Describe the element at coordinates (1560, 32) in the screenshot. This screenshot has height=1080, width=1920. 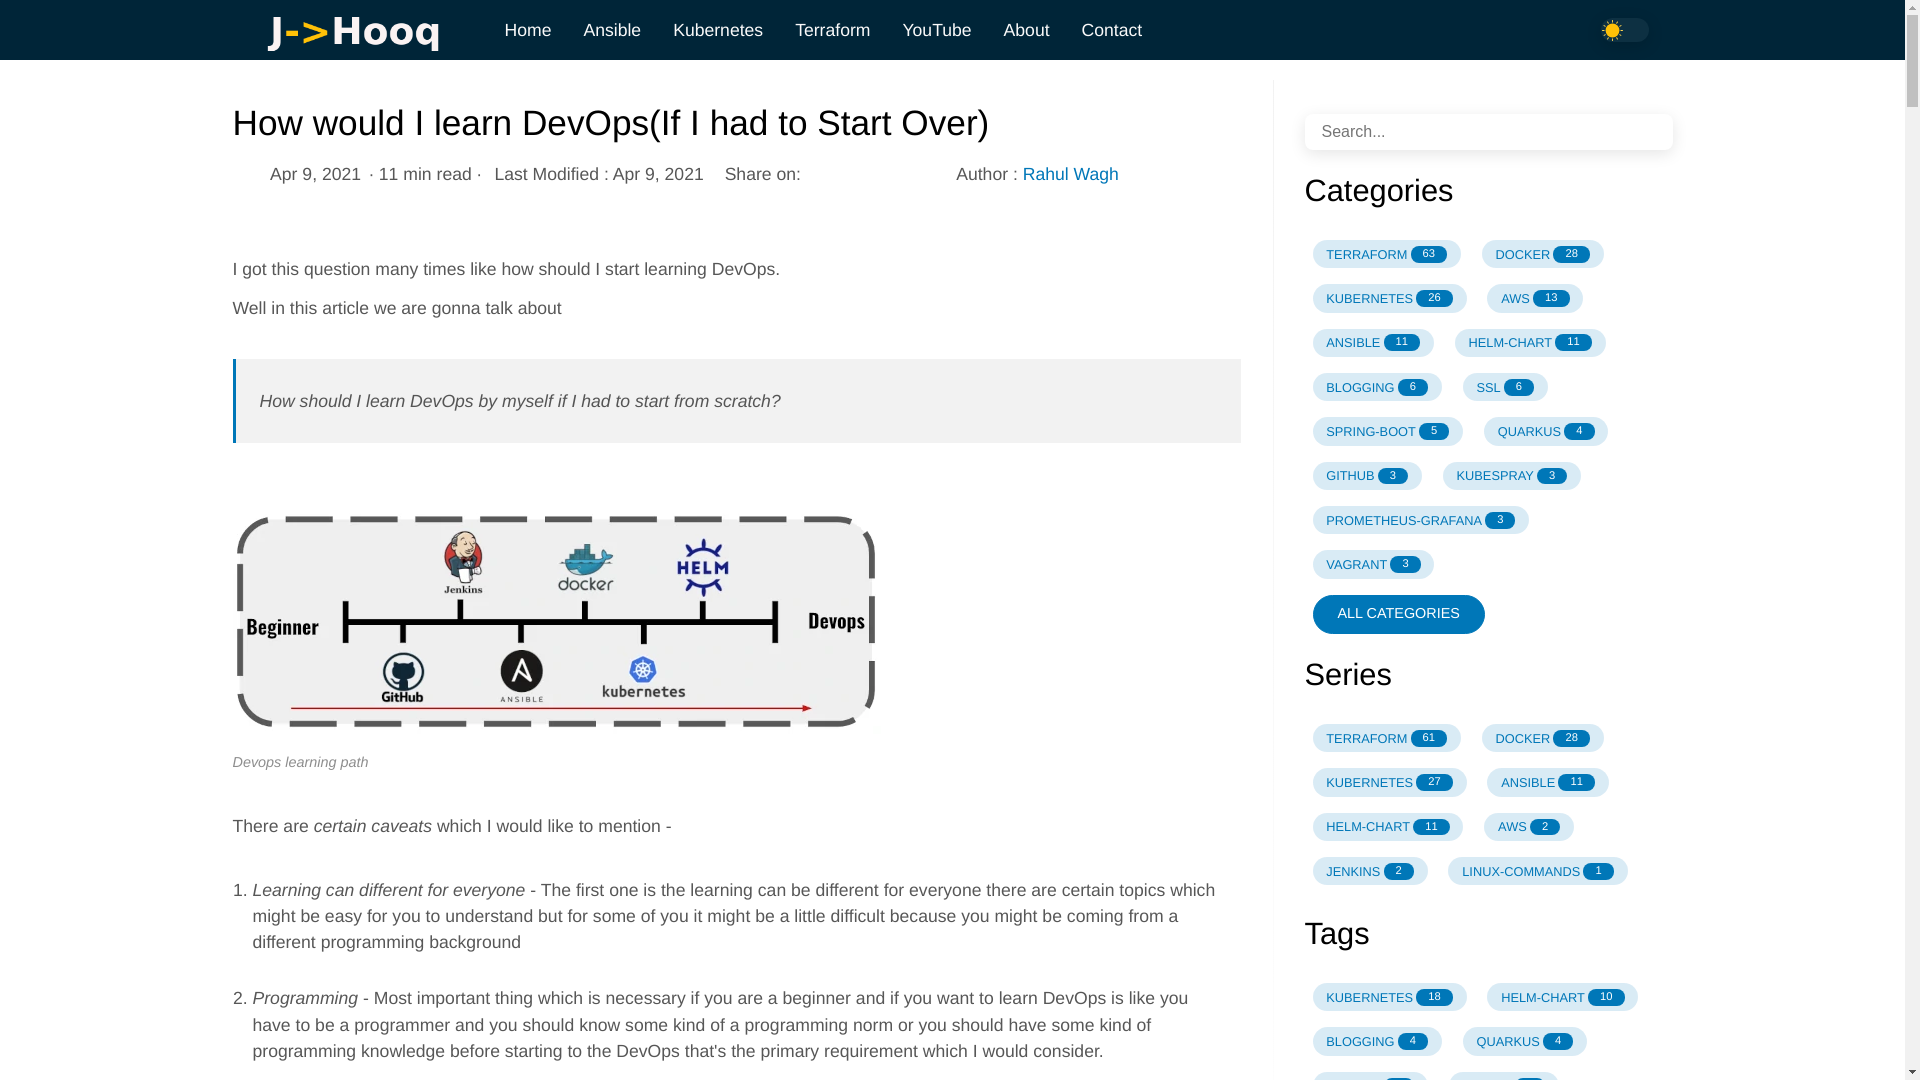
I see `rss` at that location.